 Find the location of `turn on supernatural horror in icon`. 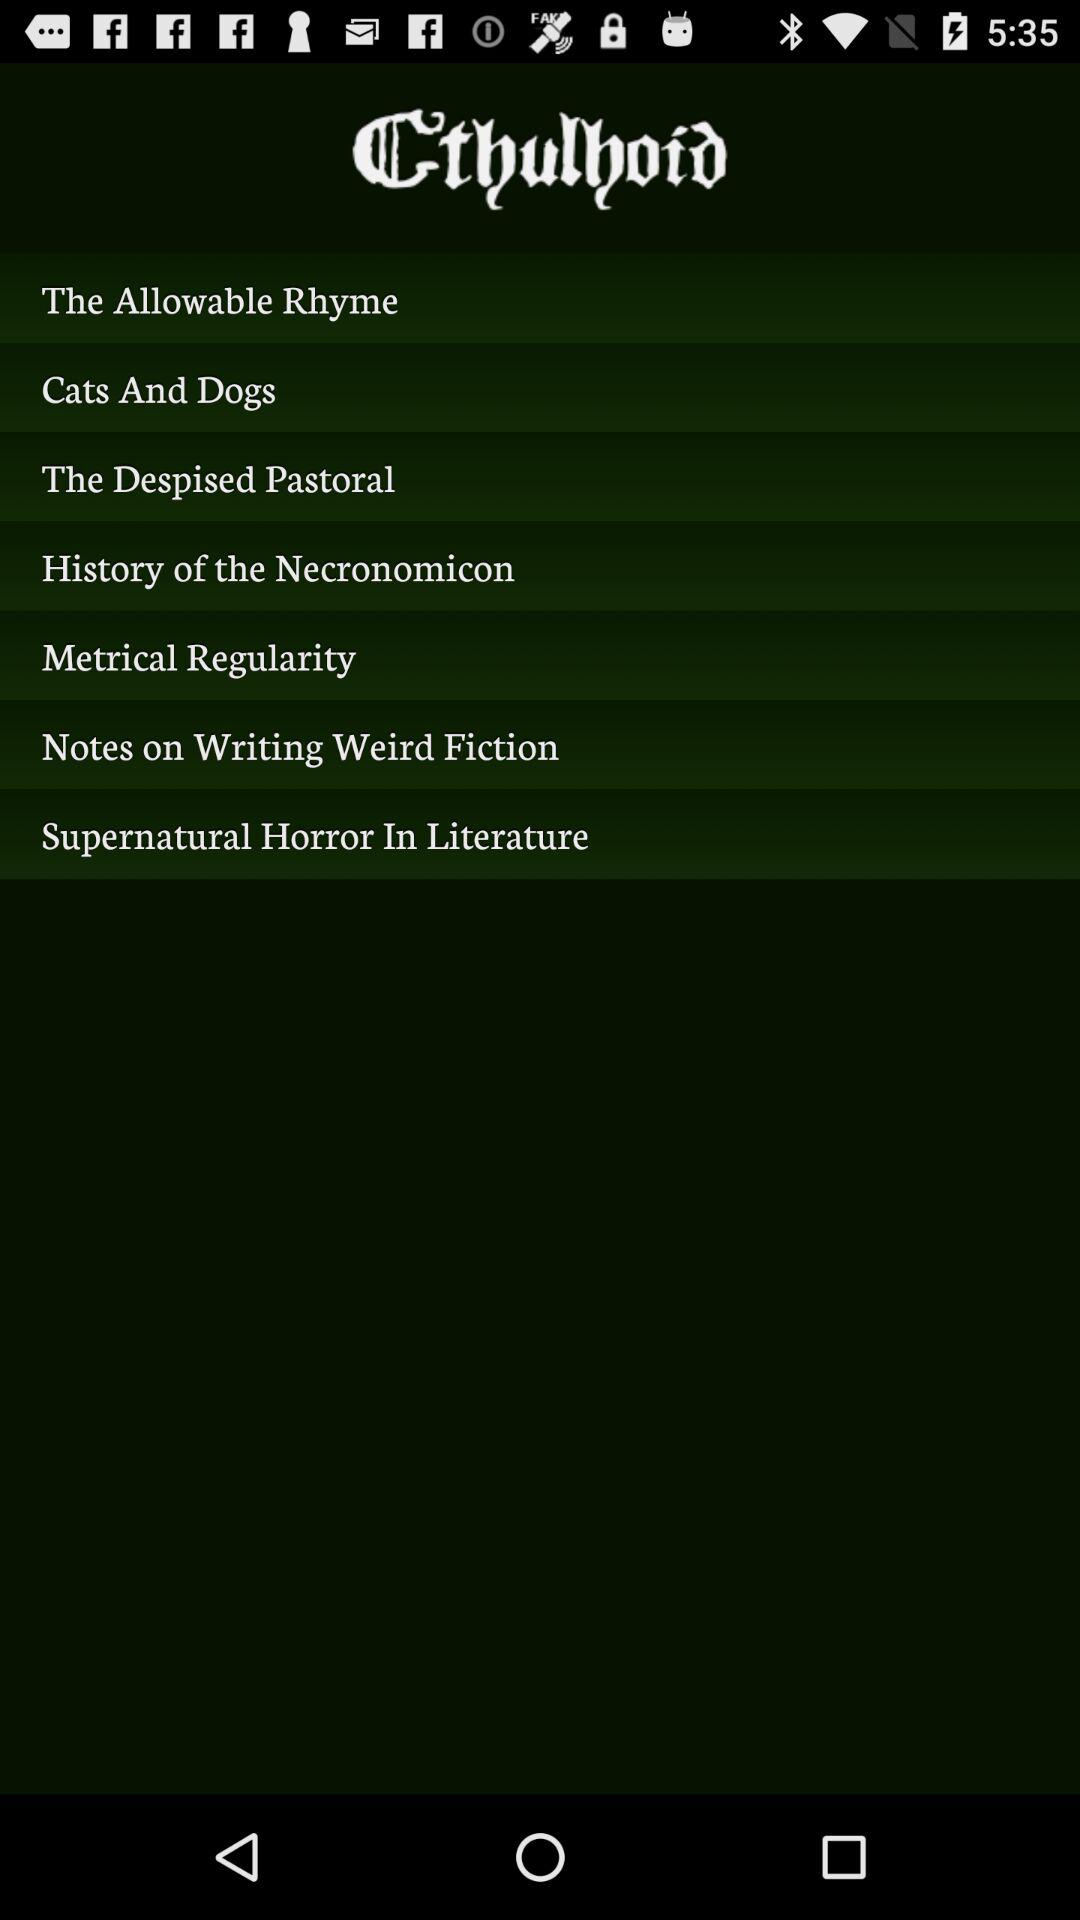

turn on supernatural horror in icon is located at coordinates (540, 833).